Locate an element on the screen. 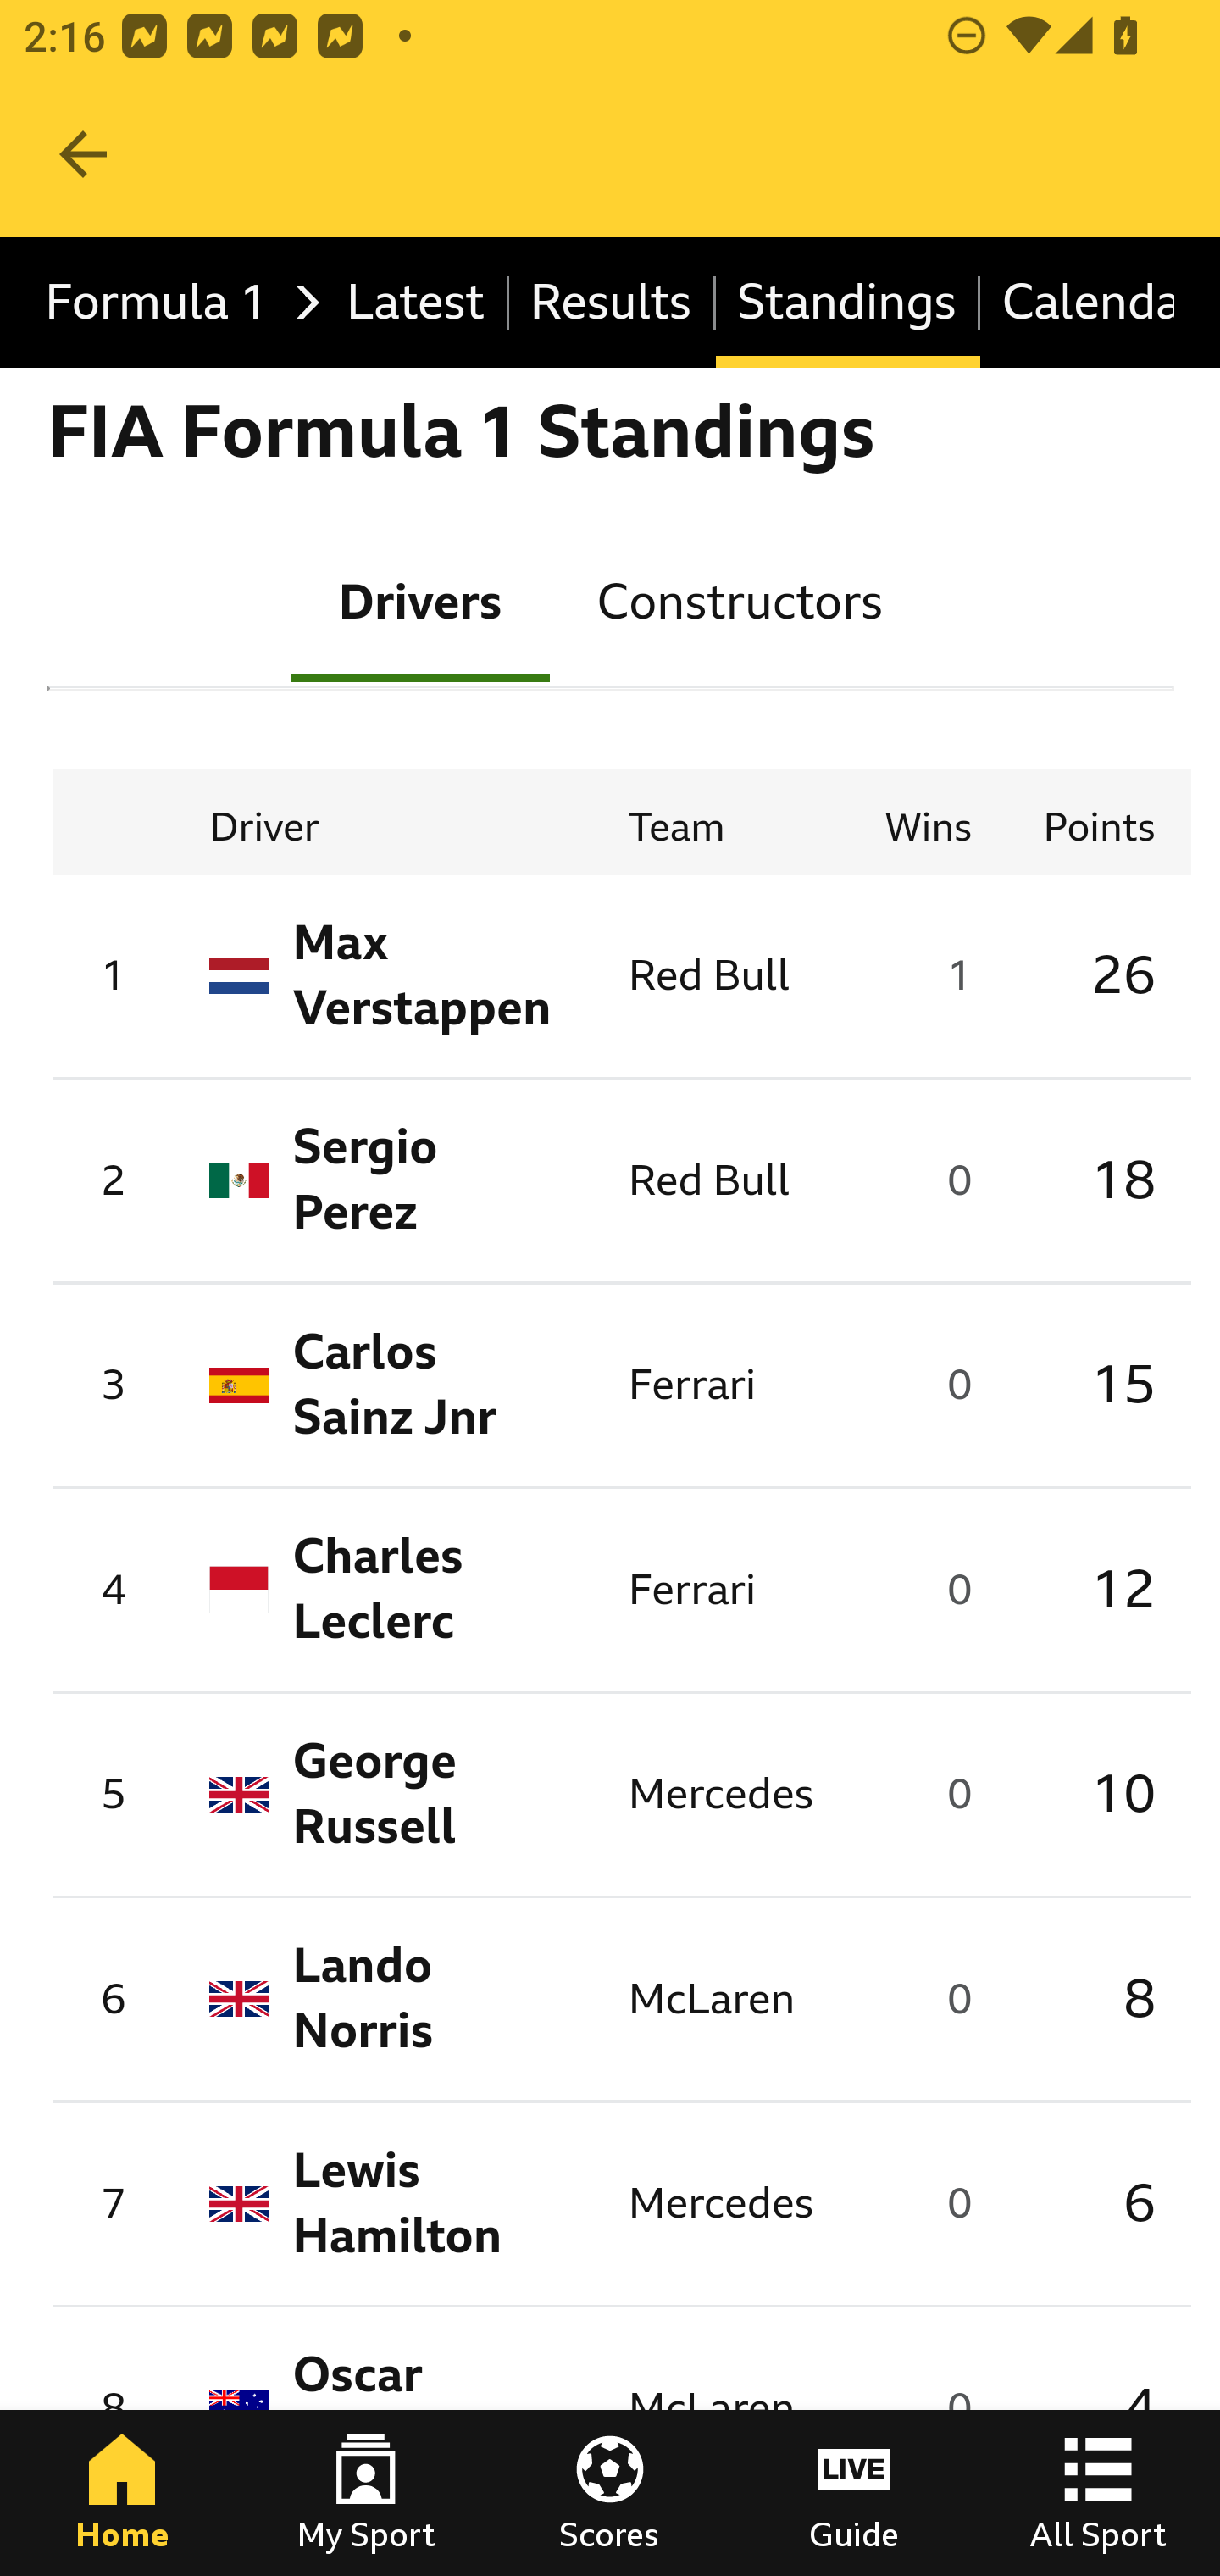  My Sport is located at coordinates (366, 2493).